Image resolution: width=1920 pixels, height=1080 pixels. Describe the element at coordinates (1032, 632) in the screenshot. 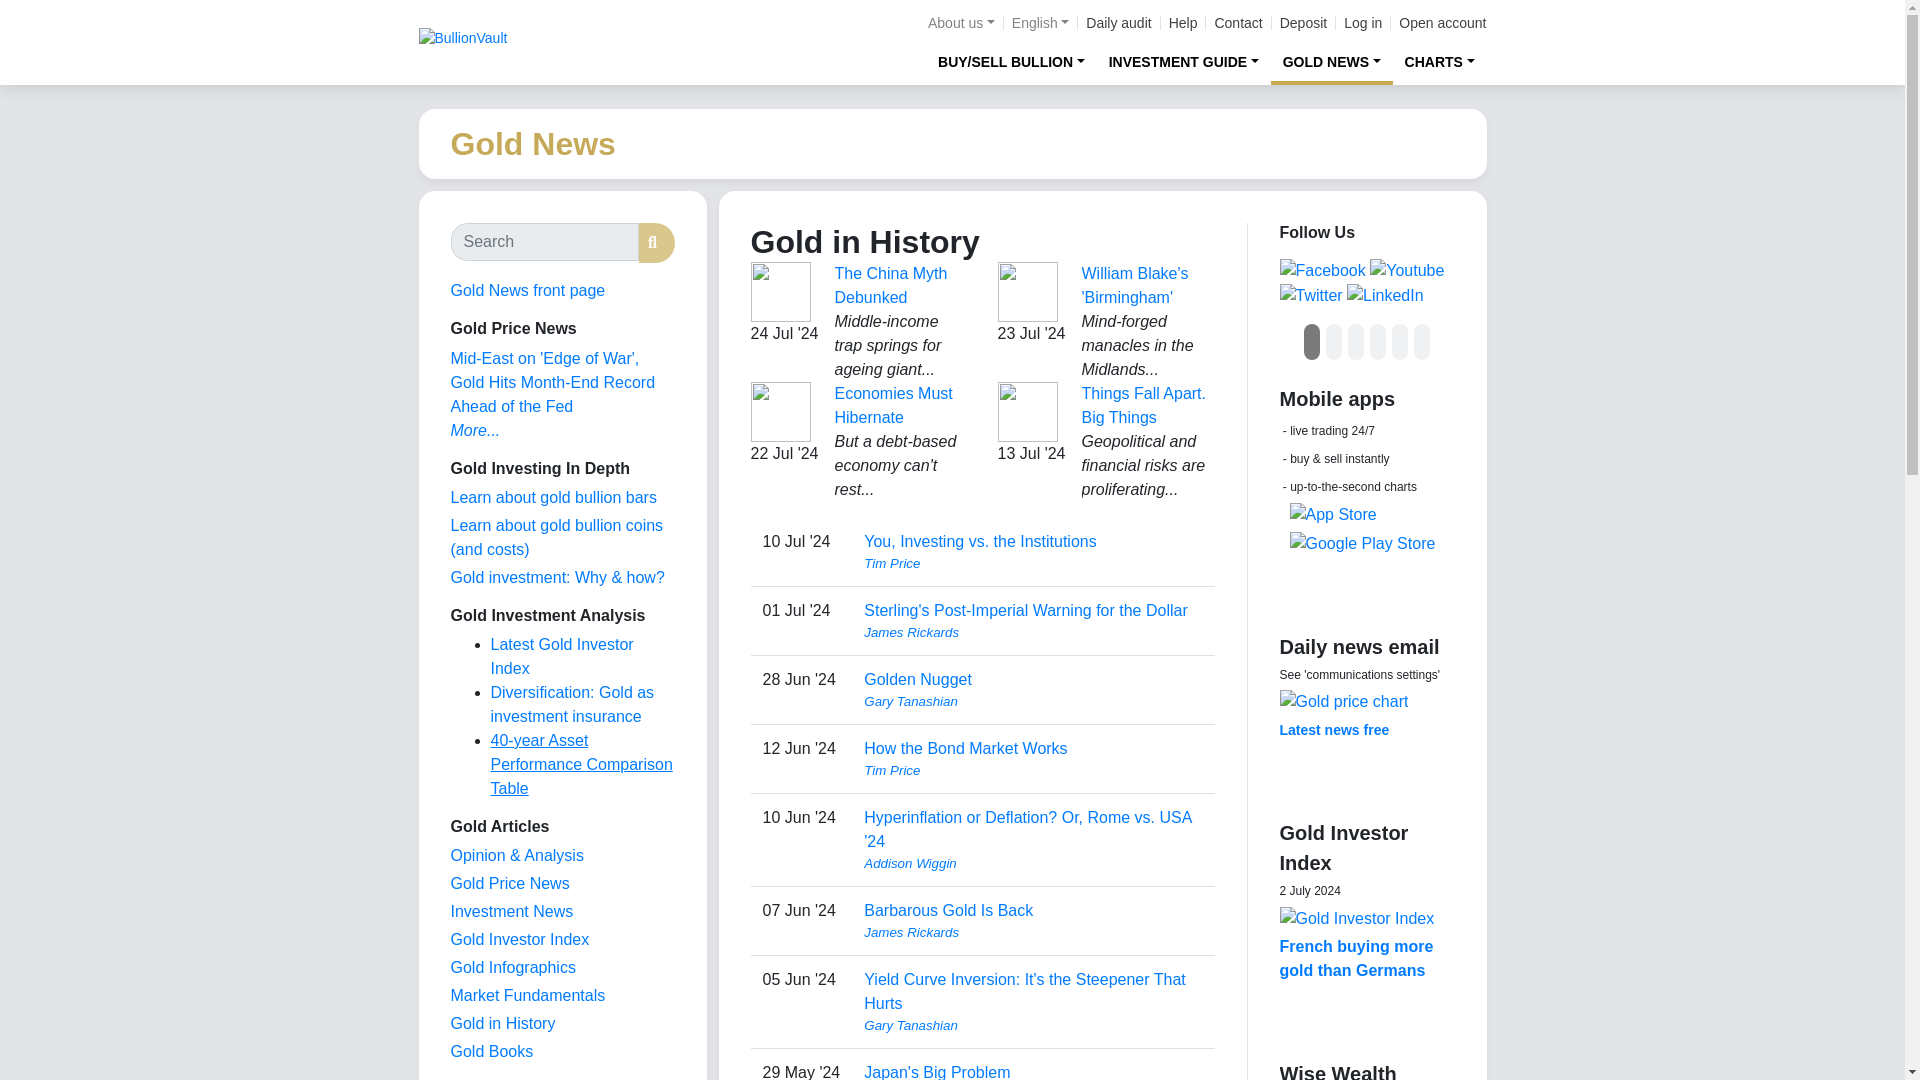

I see `View user profile.` at that location.